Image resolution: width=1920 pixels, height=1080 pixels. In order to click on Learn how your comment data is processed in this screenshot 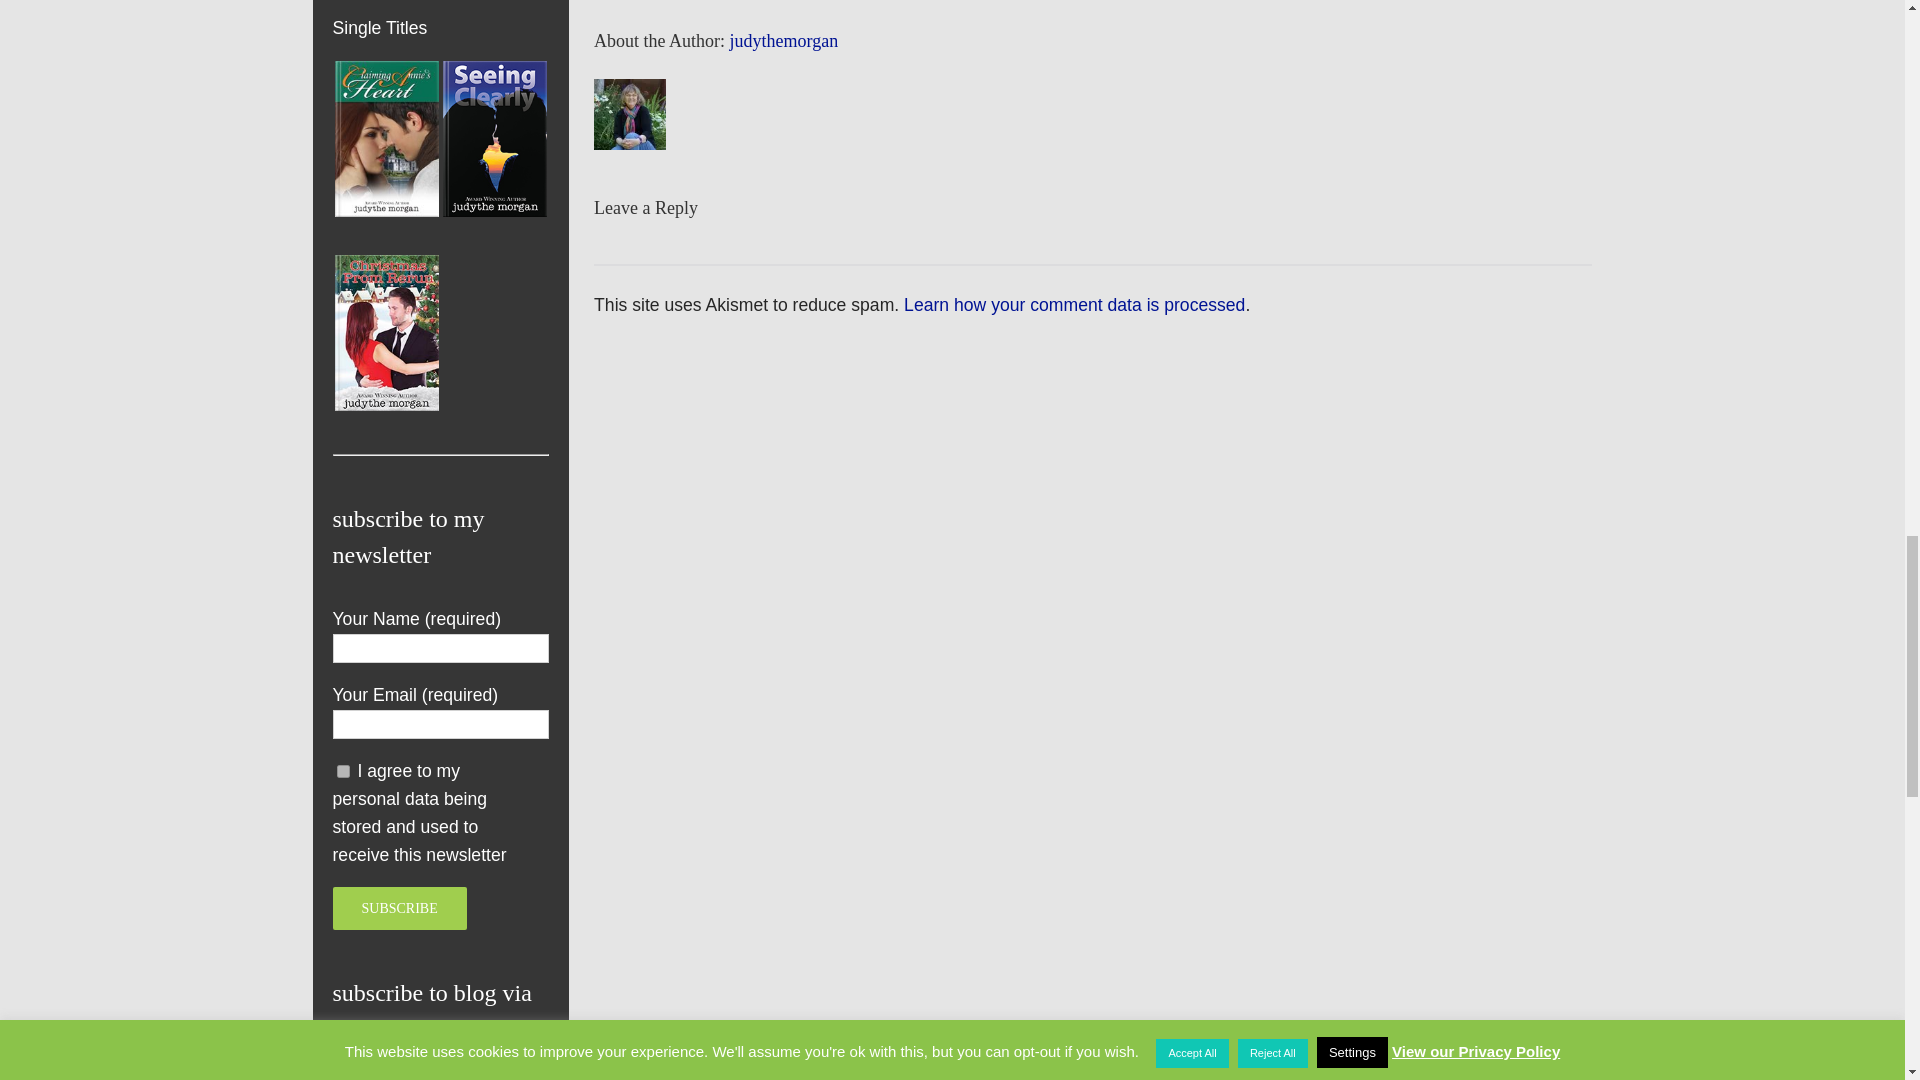, I will do `click(1074, 304)`.